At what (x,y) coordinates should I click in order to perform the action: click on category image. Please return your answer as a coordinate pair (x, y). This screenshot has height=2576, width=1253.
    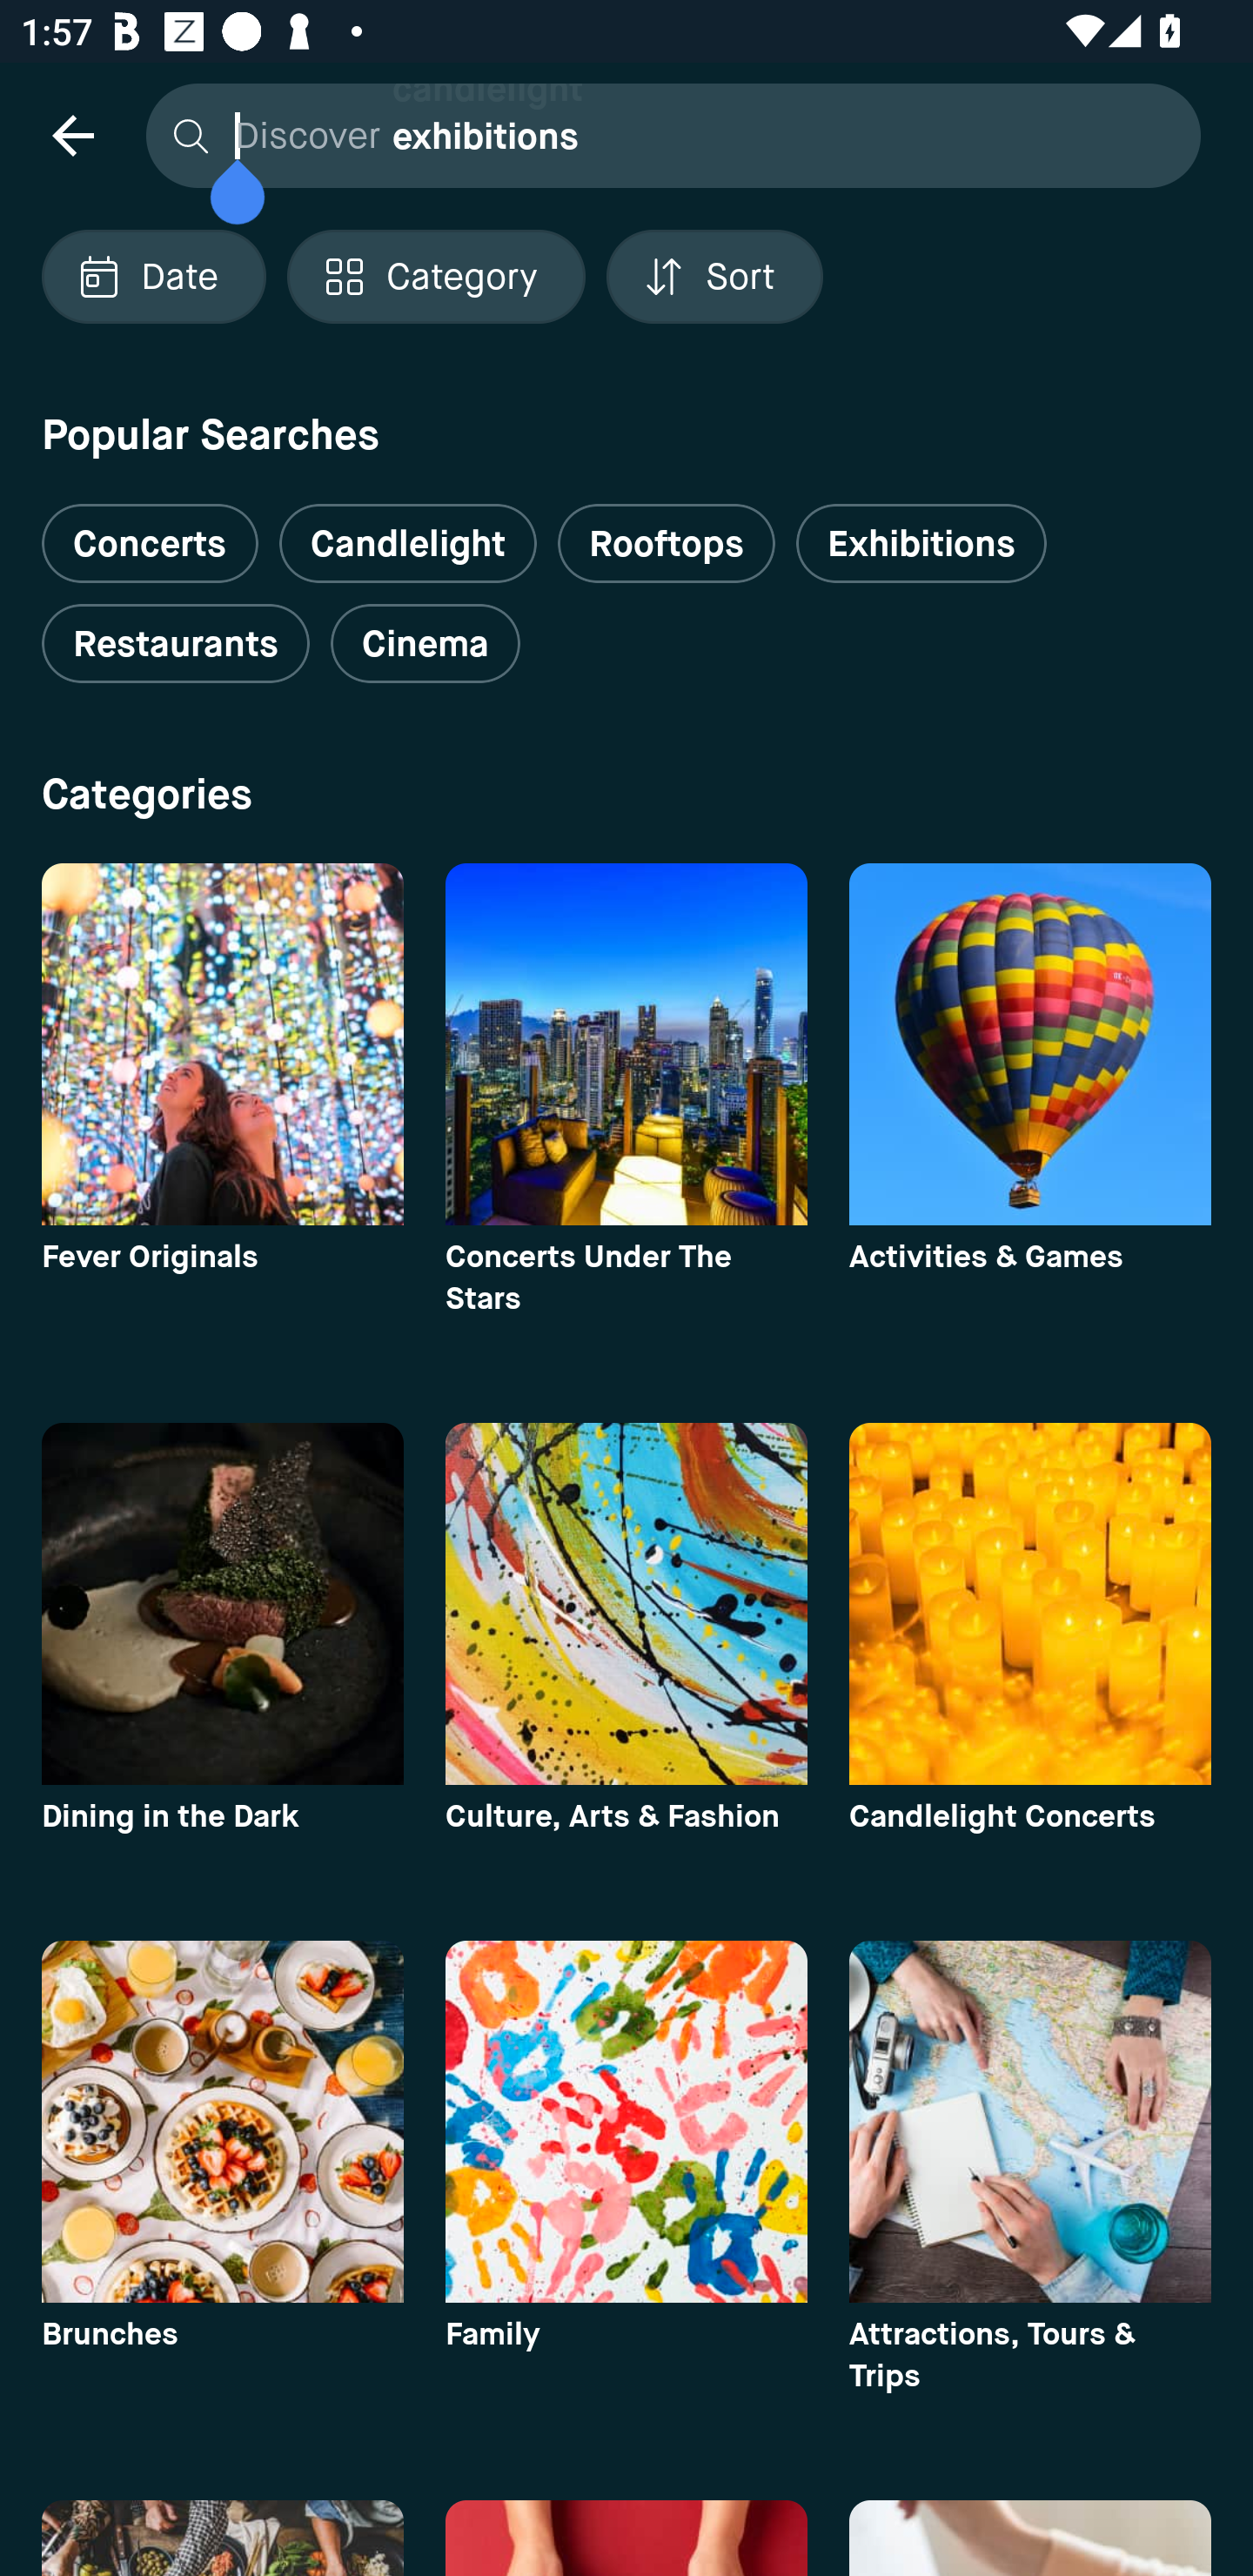
    Looking at the image, I should click on (1030, 2121).